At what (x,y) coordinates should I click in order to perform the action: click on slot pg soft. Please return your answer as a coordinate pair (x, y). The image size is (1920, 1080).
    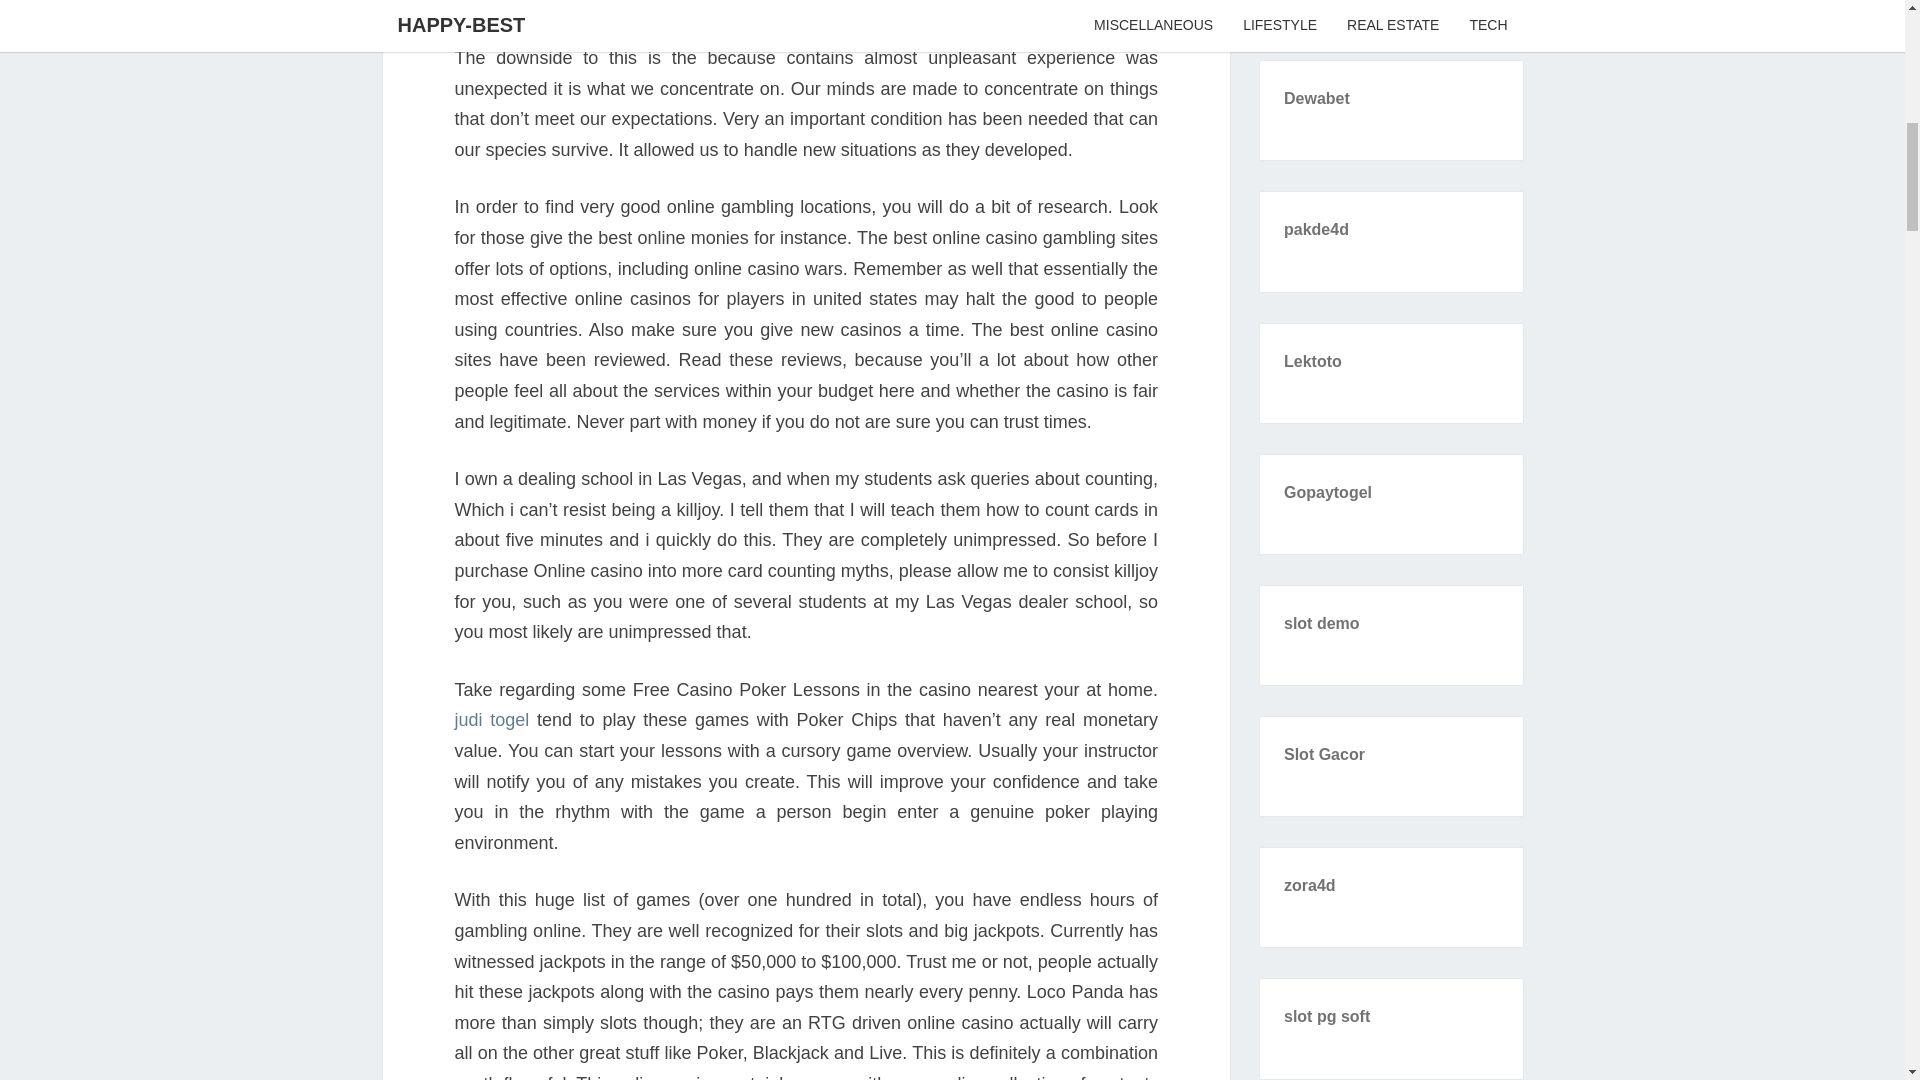
    Looking at the image, I should click on (1327, 1016).